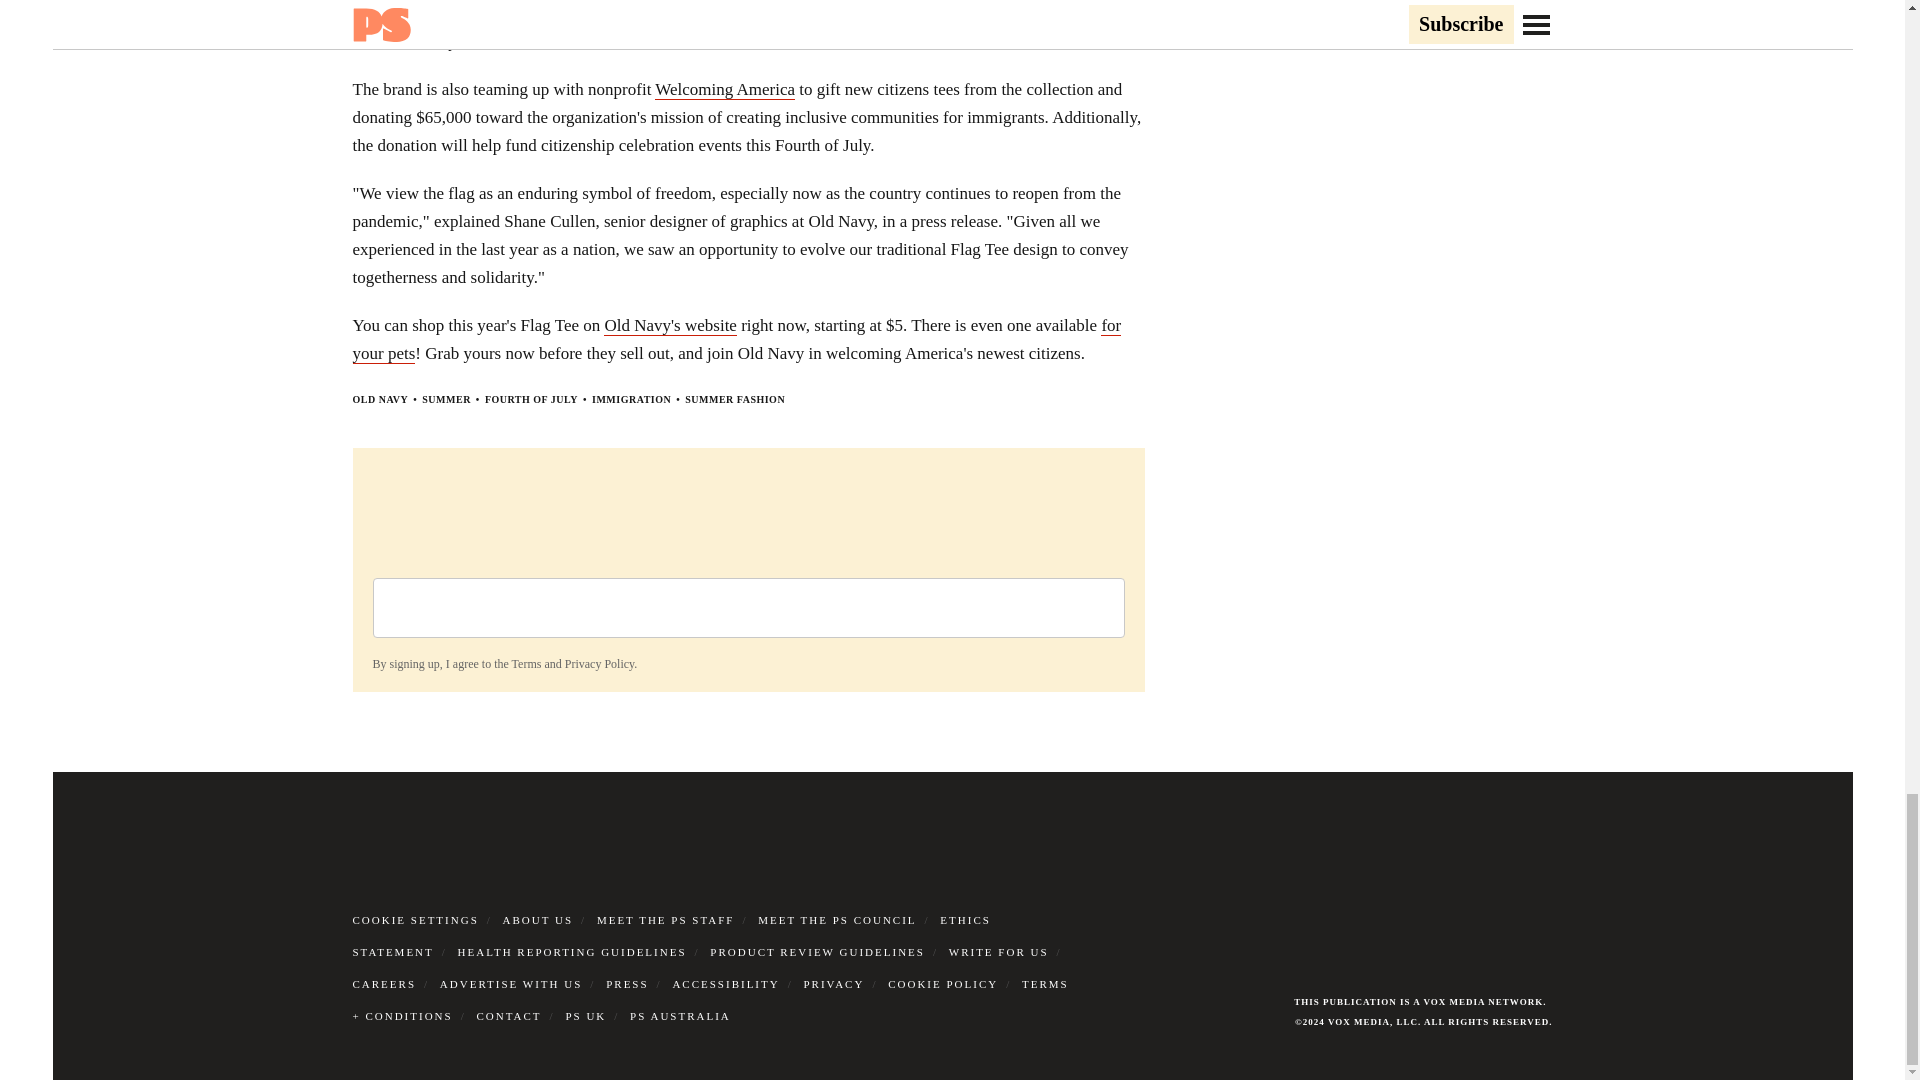  Describe the element at coordinates (384, 984) in the screenshot. I see `CAREERS` at that location.